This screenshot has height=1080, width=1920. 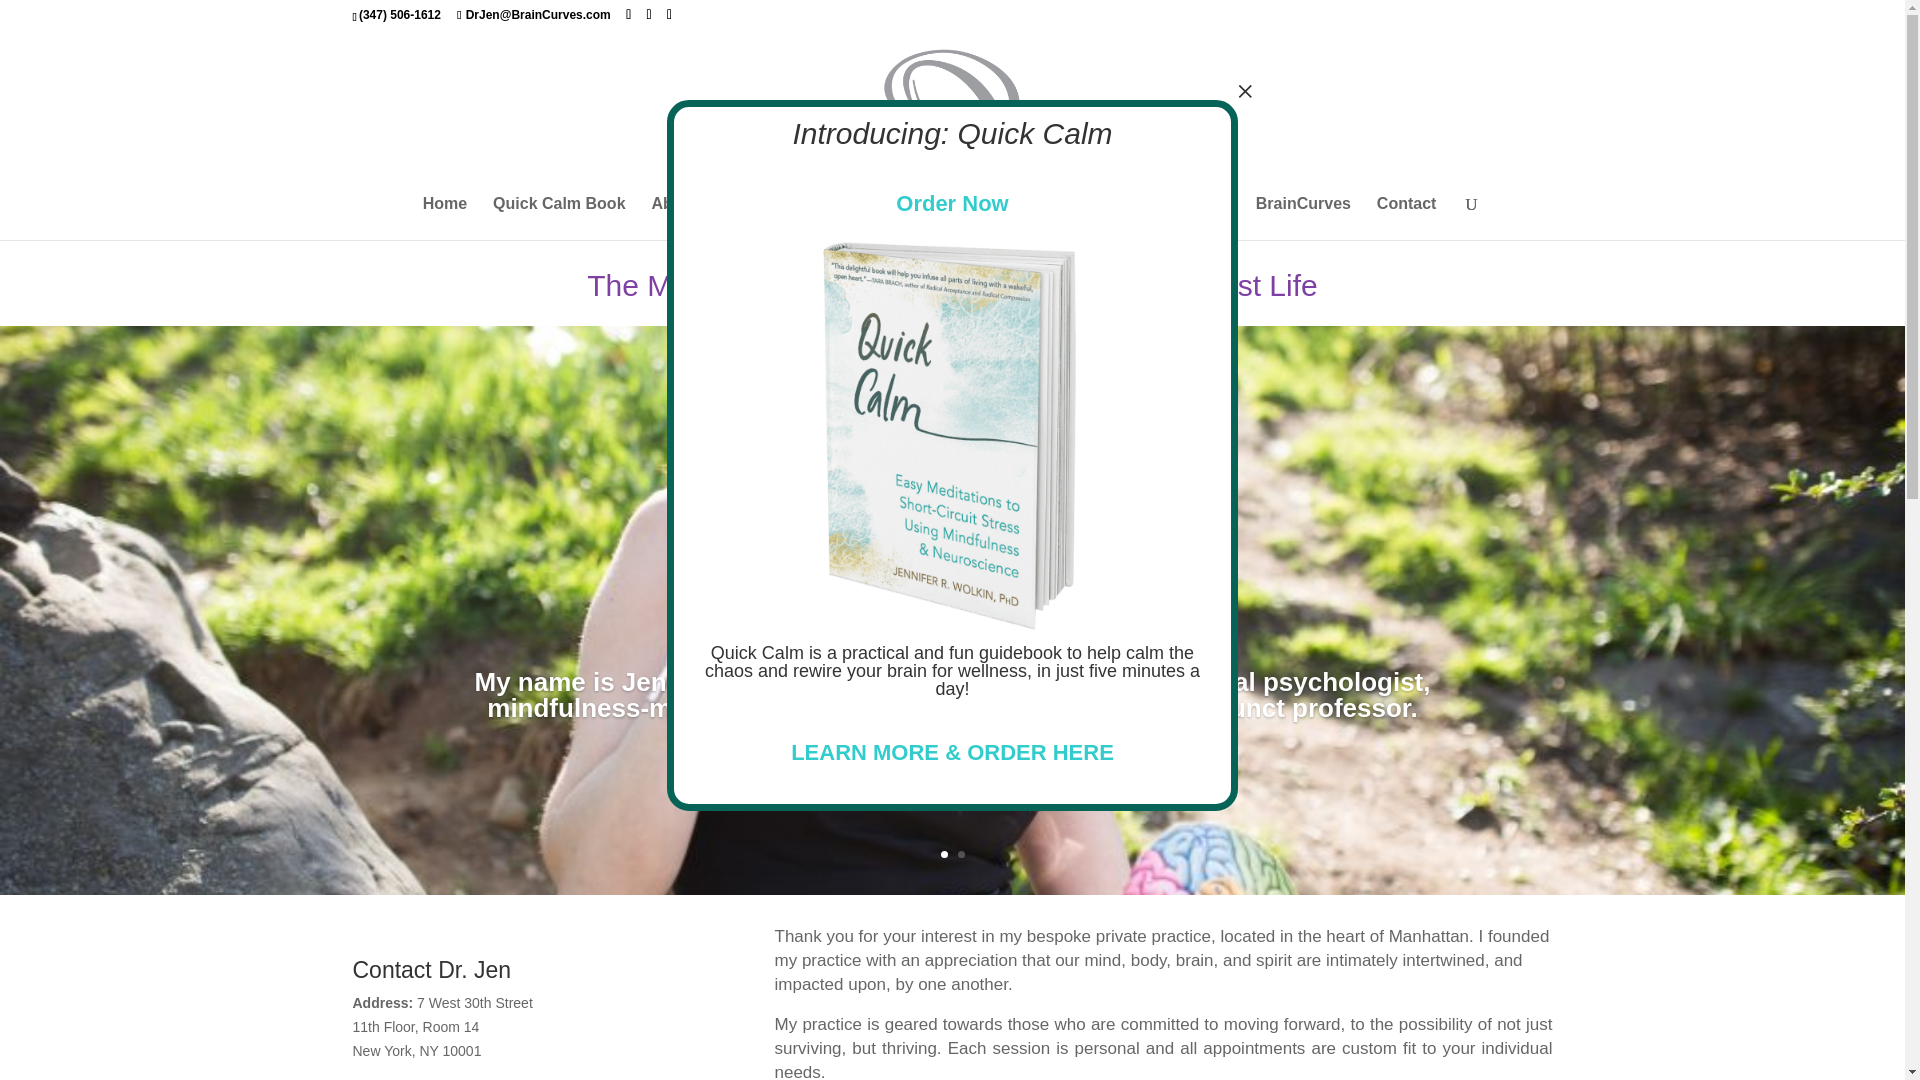 What do you see at coordinates (683, 218) in the screenshot?
I see `About` at bounding box center [683, 218].